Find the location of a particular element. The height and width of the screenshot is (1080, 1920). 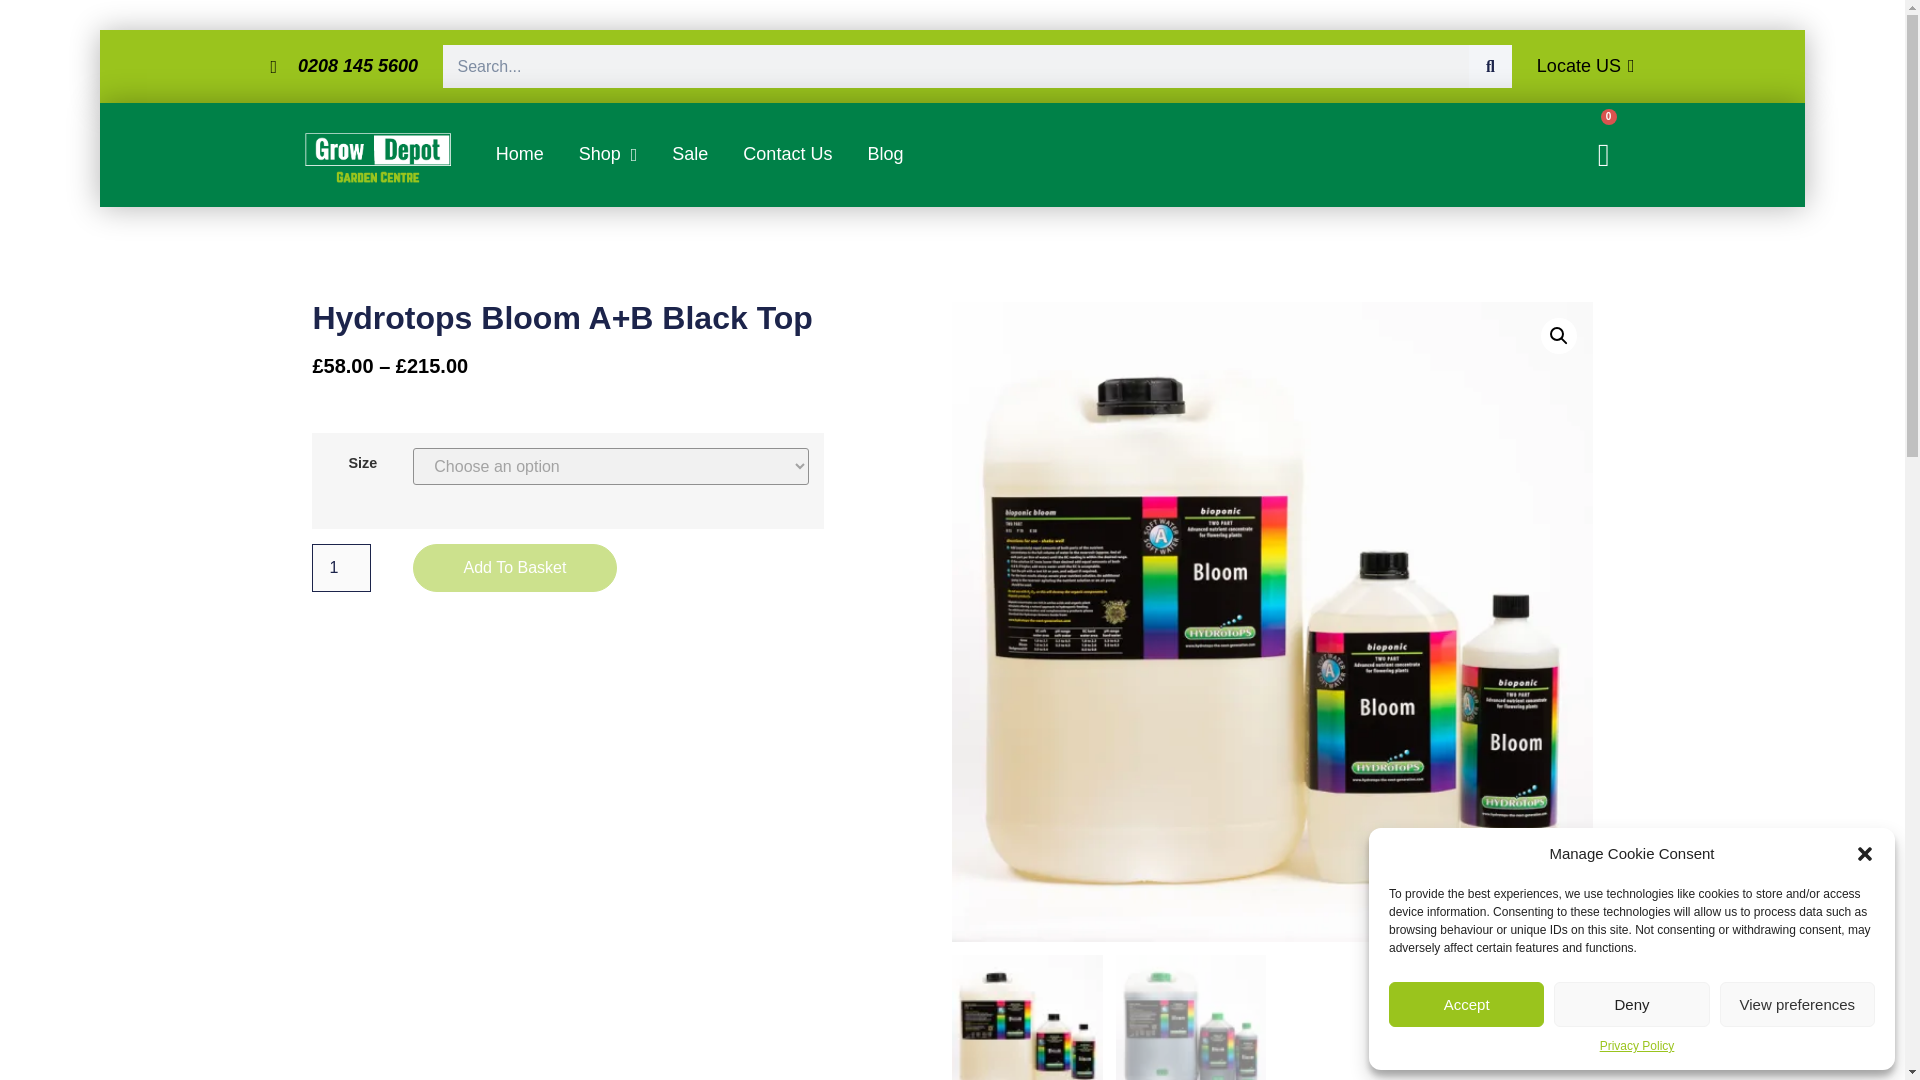

Shop is located at coordinates (608, 154).